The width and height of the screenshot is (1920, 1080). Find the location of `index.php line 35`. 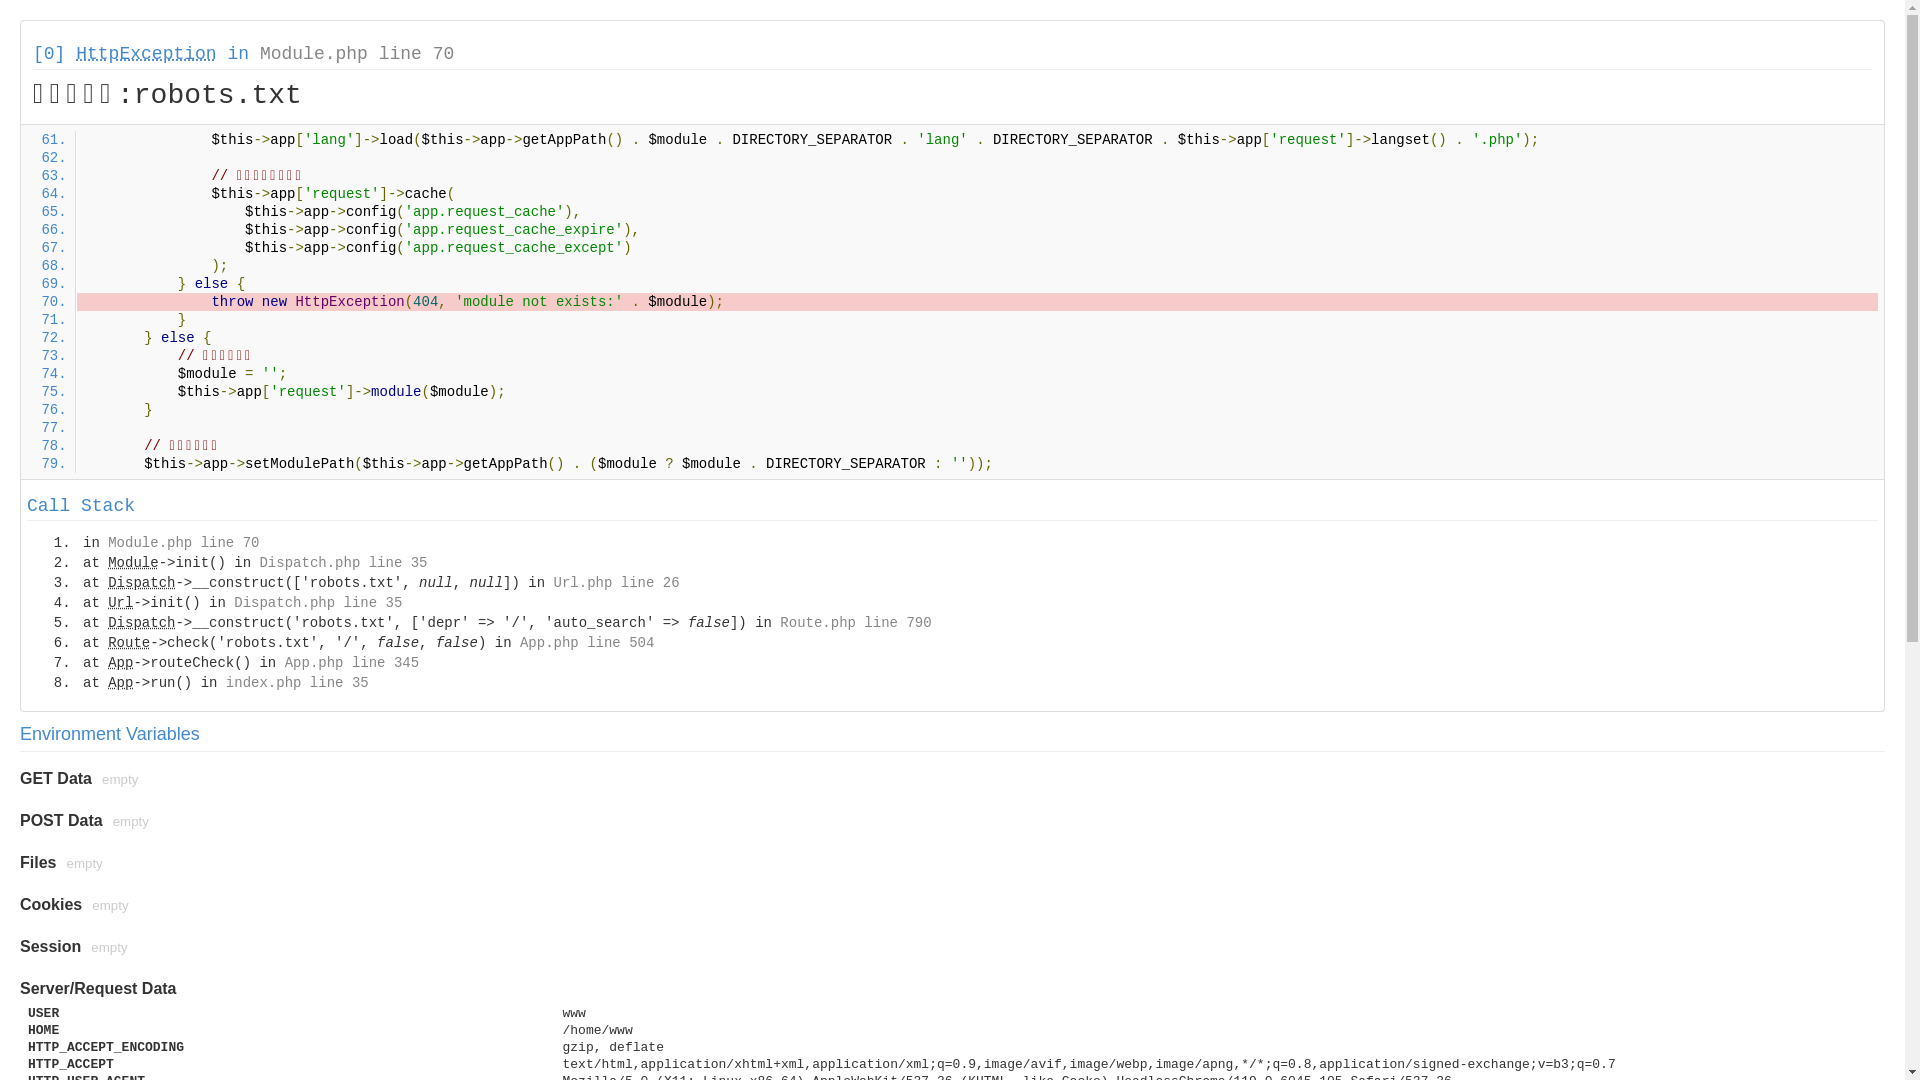

index.php line 35 is located at coordinates (298, 683).